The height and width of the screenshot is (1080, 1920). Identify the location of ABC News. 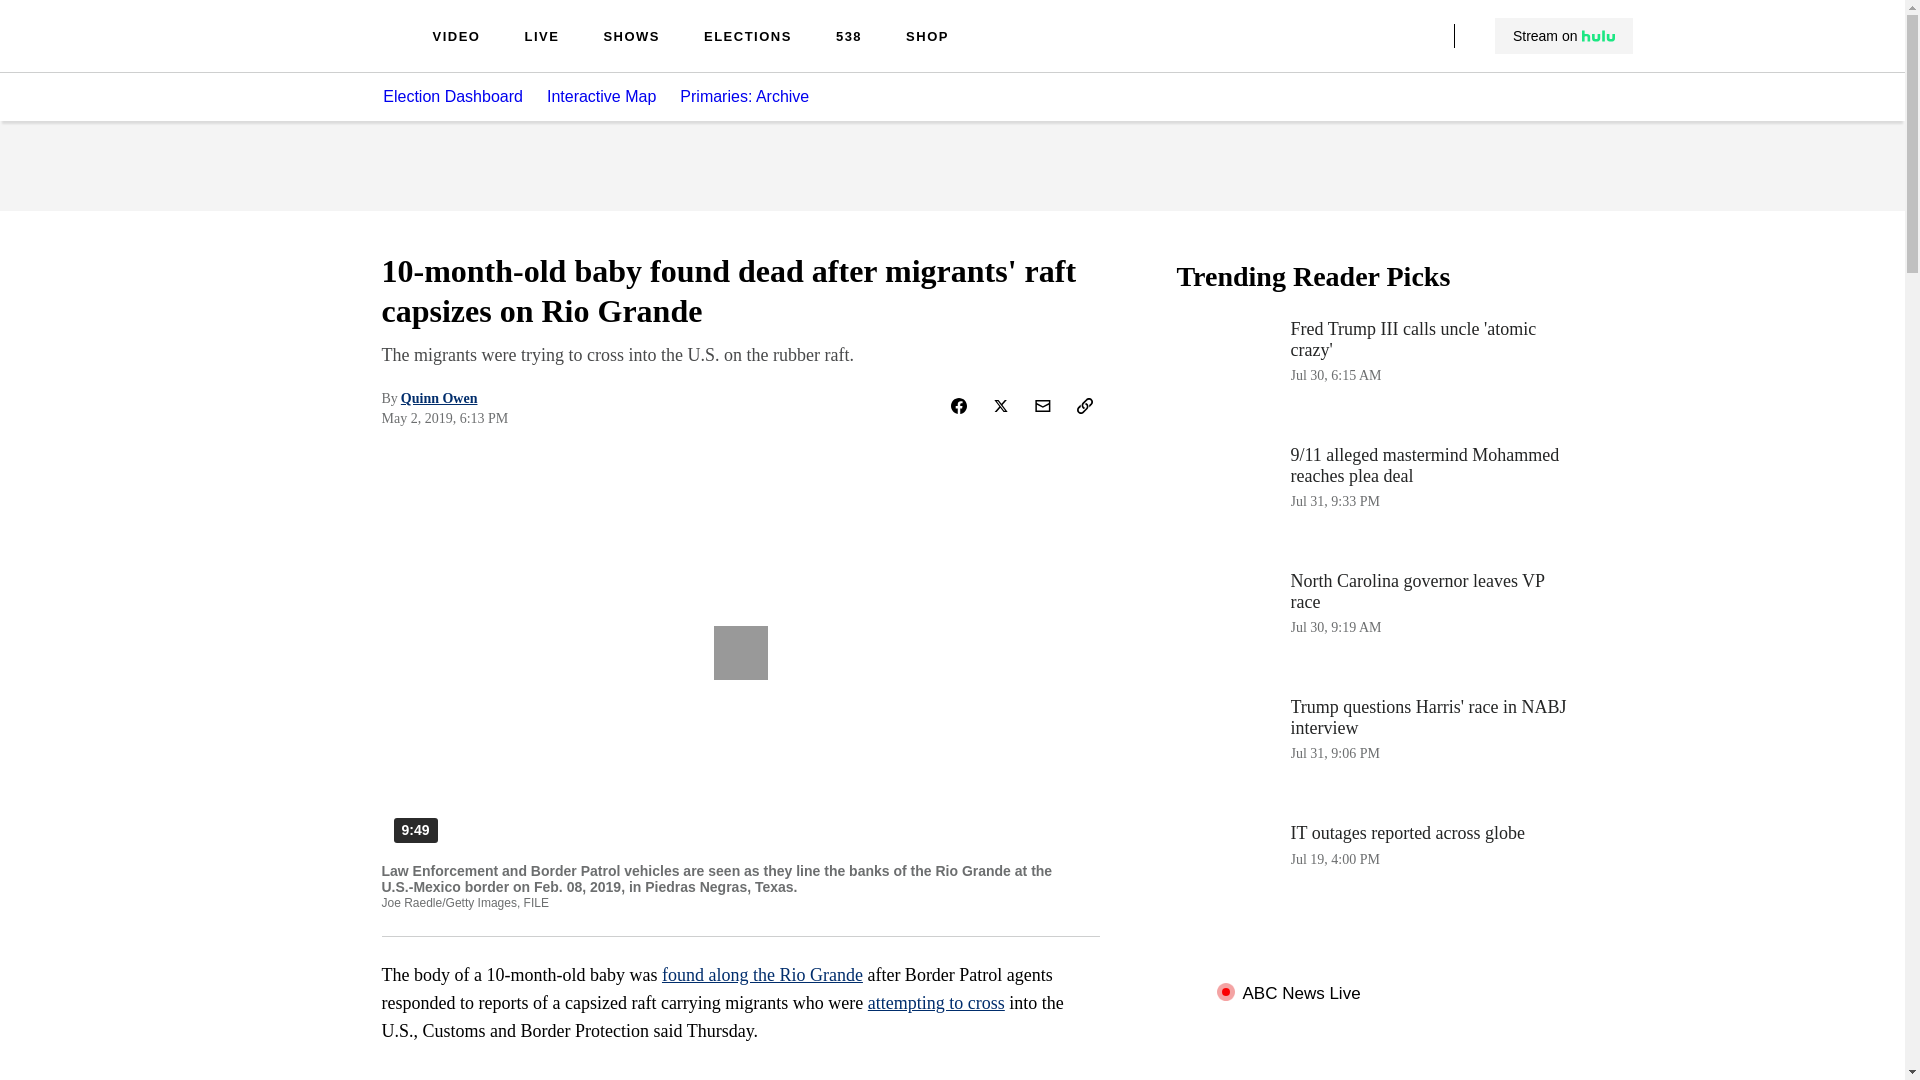
(631, 38).